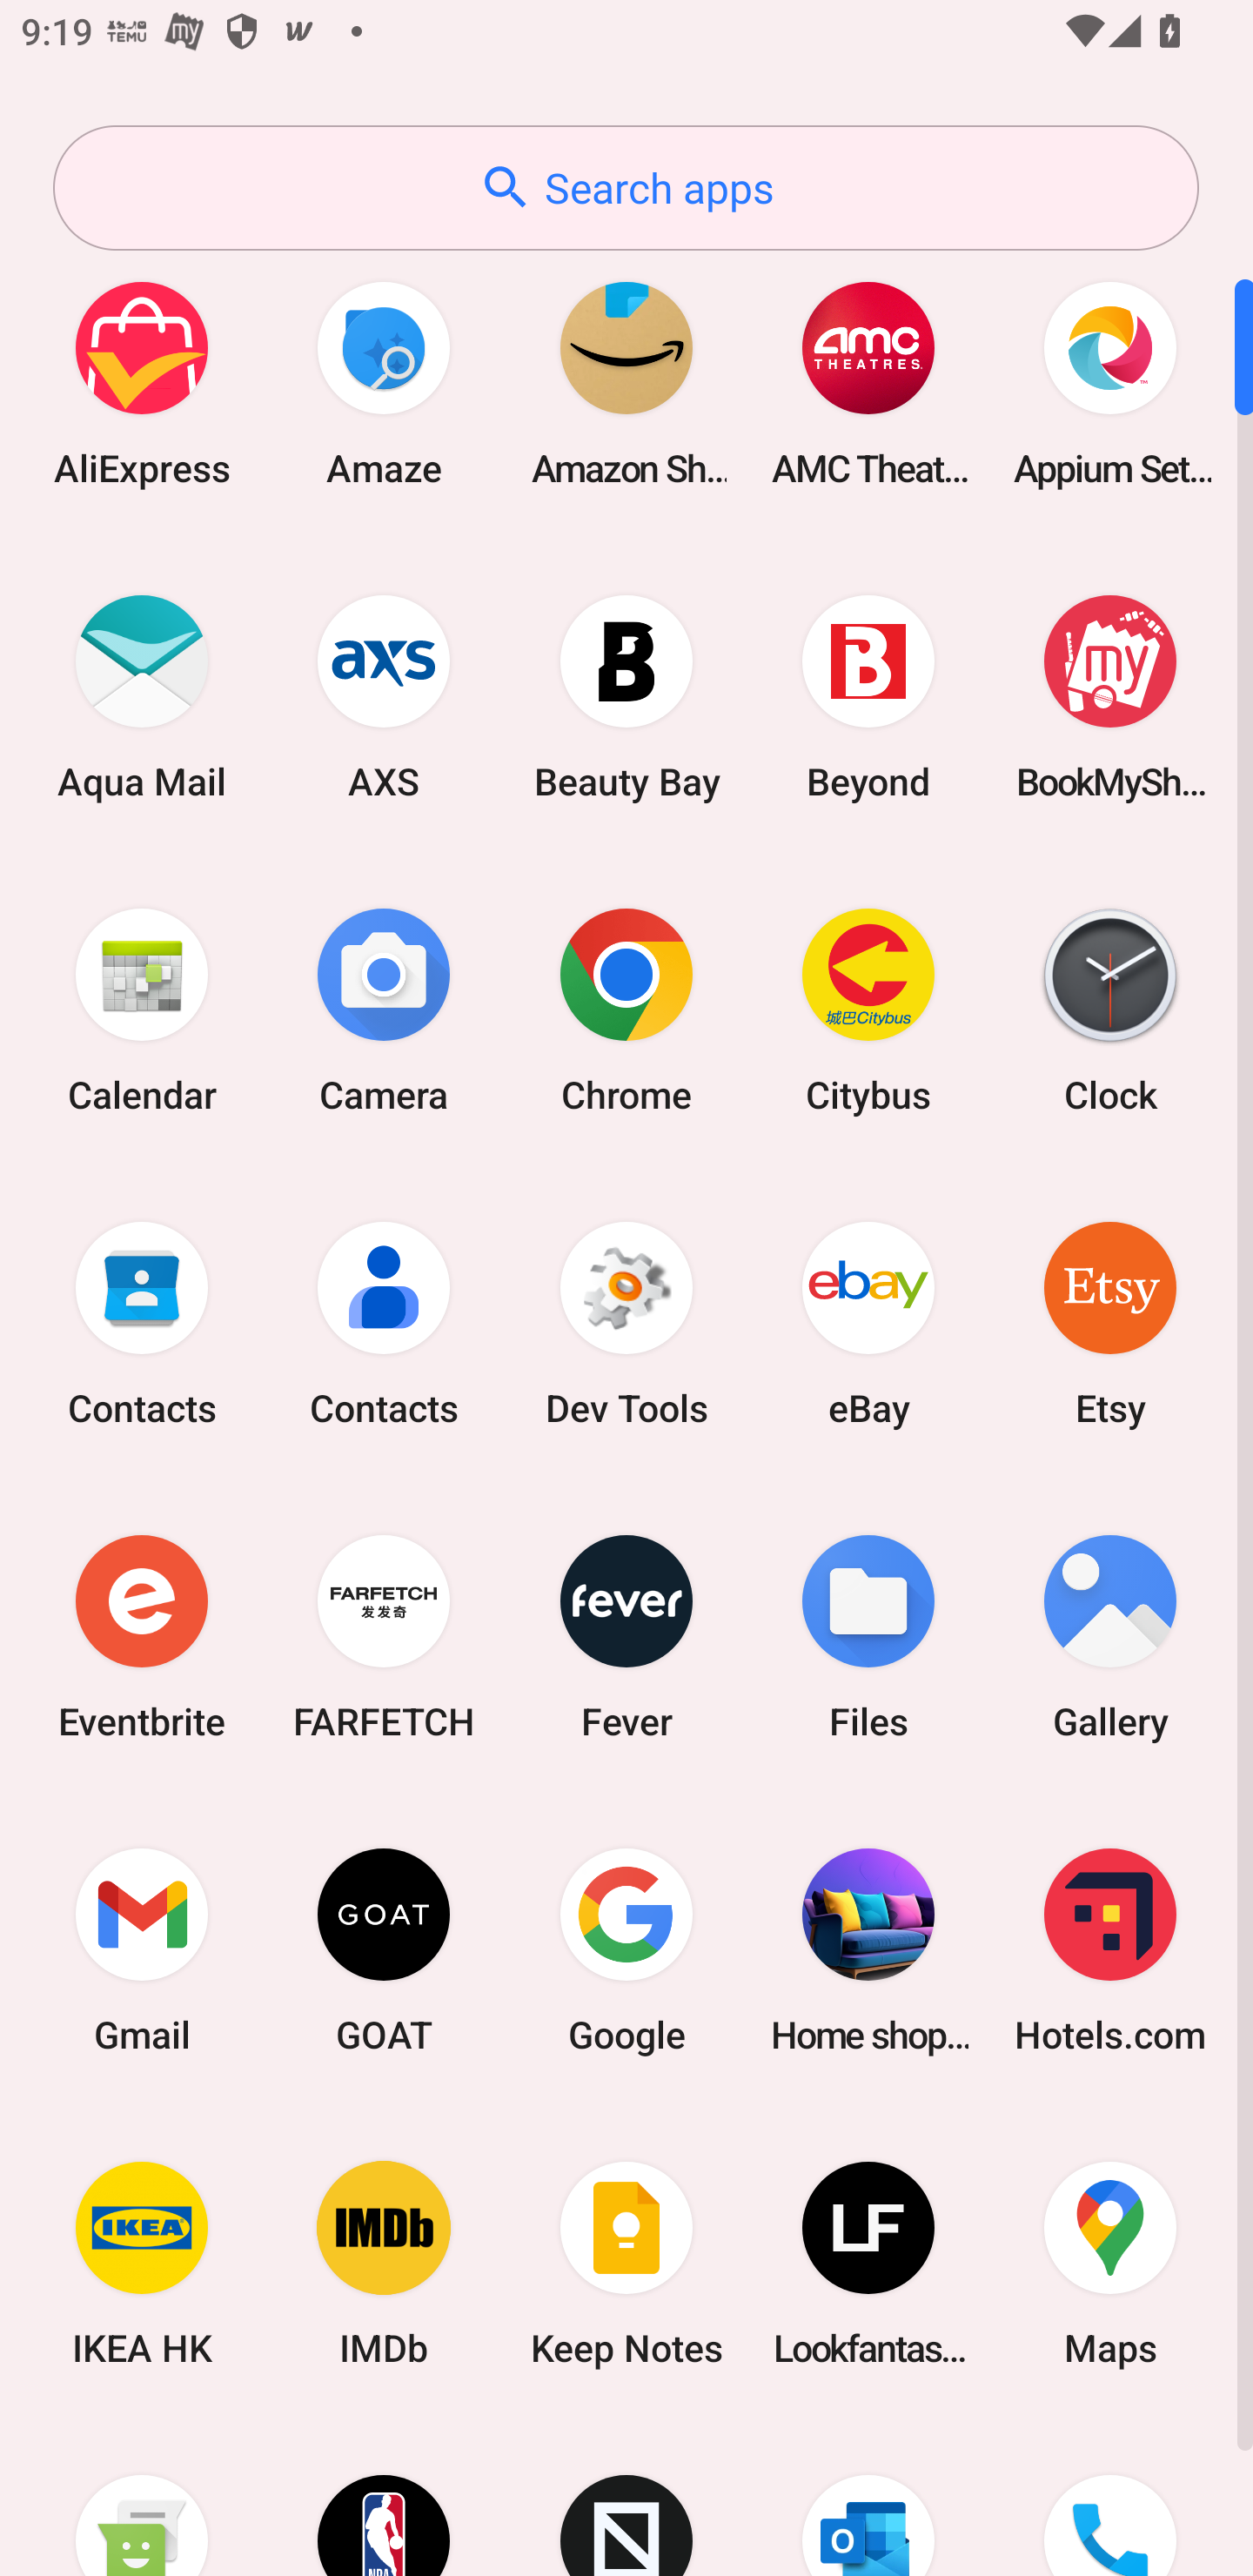  Describe the element at coordinates (142, 2264) in the screenshot. I see `IKEA HK` at that location.